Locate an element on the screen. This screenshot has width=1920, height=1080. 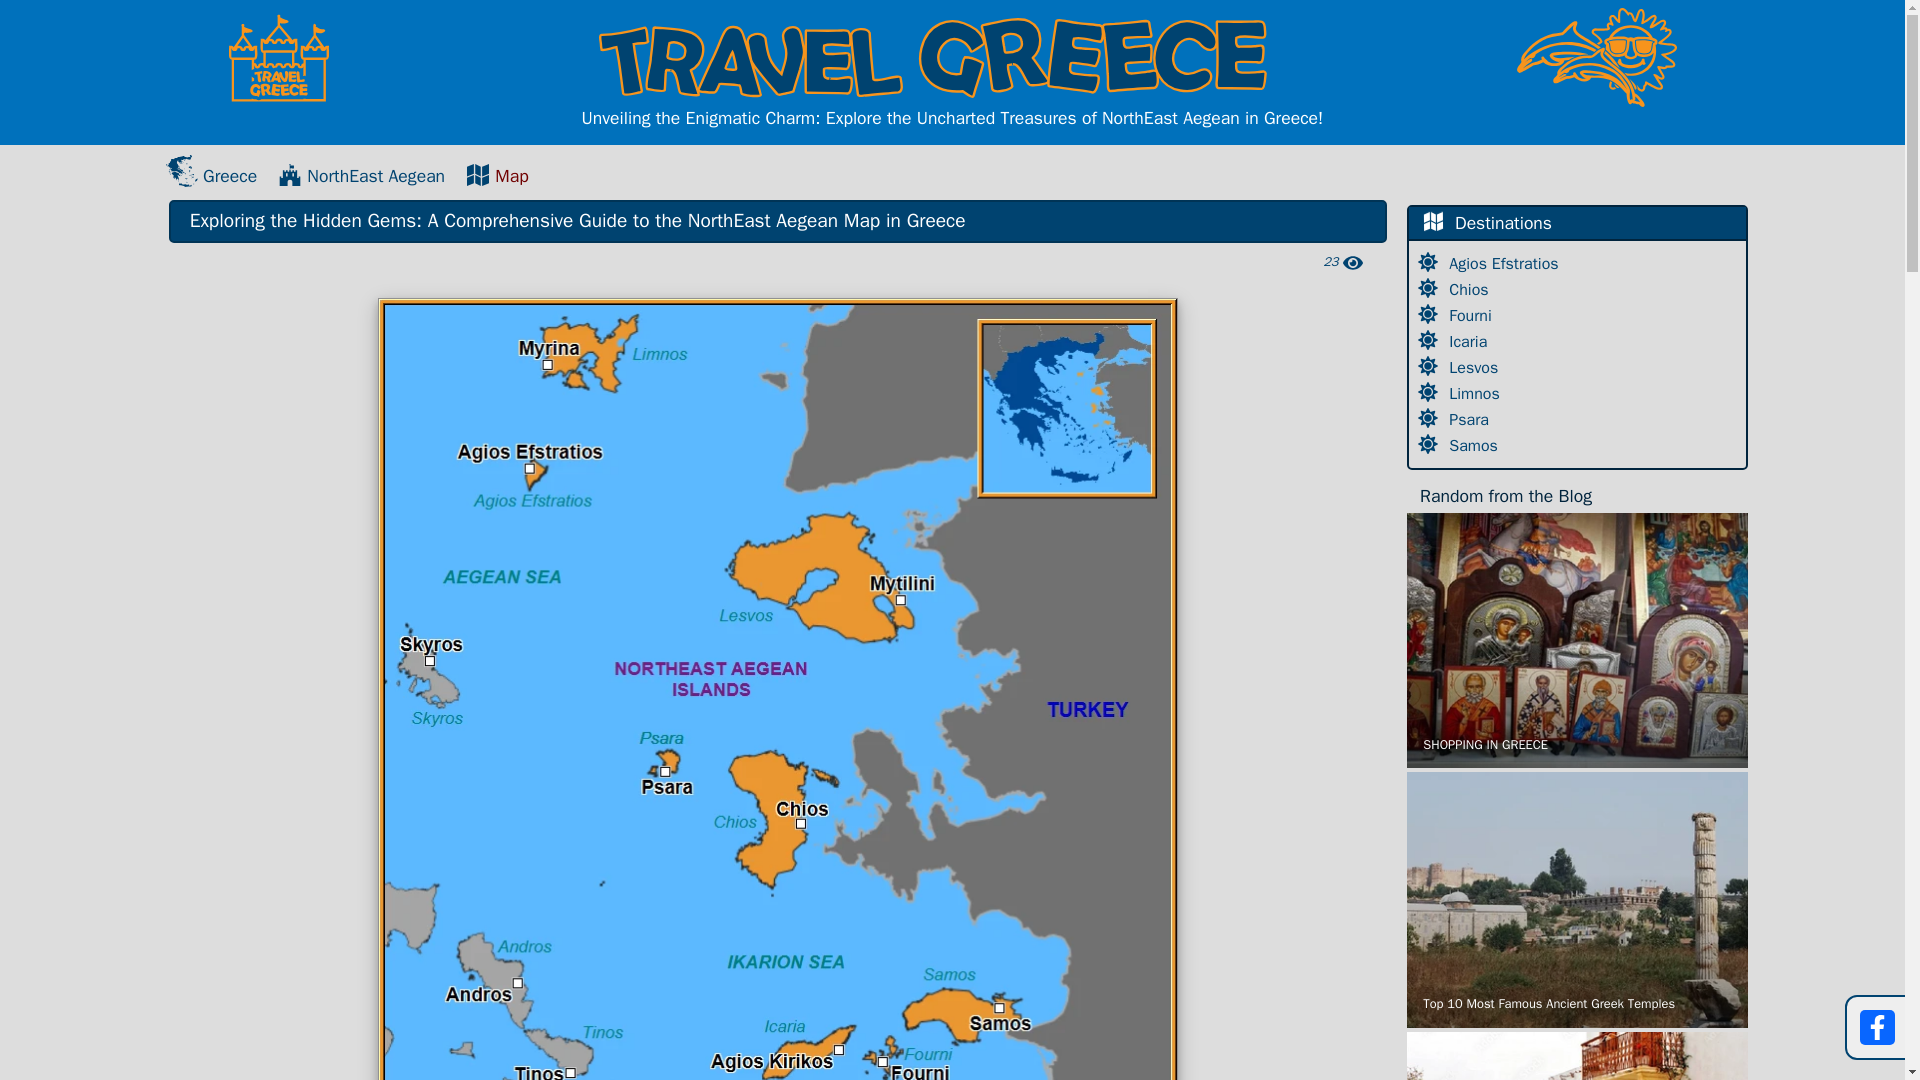
Psara is located at coordinates (1471, 420).